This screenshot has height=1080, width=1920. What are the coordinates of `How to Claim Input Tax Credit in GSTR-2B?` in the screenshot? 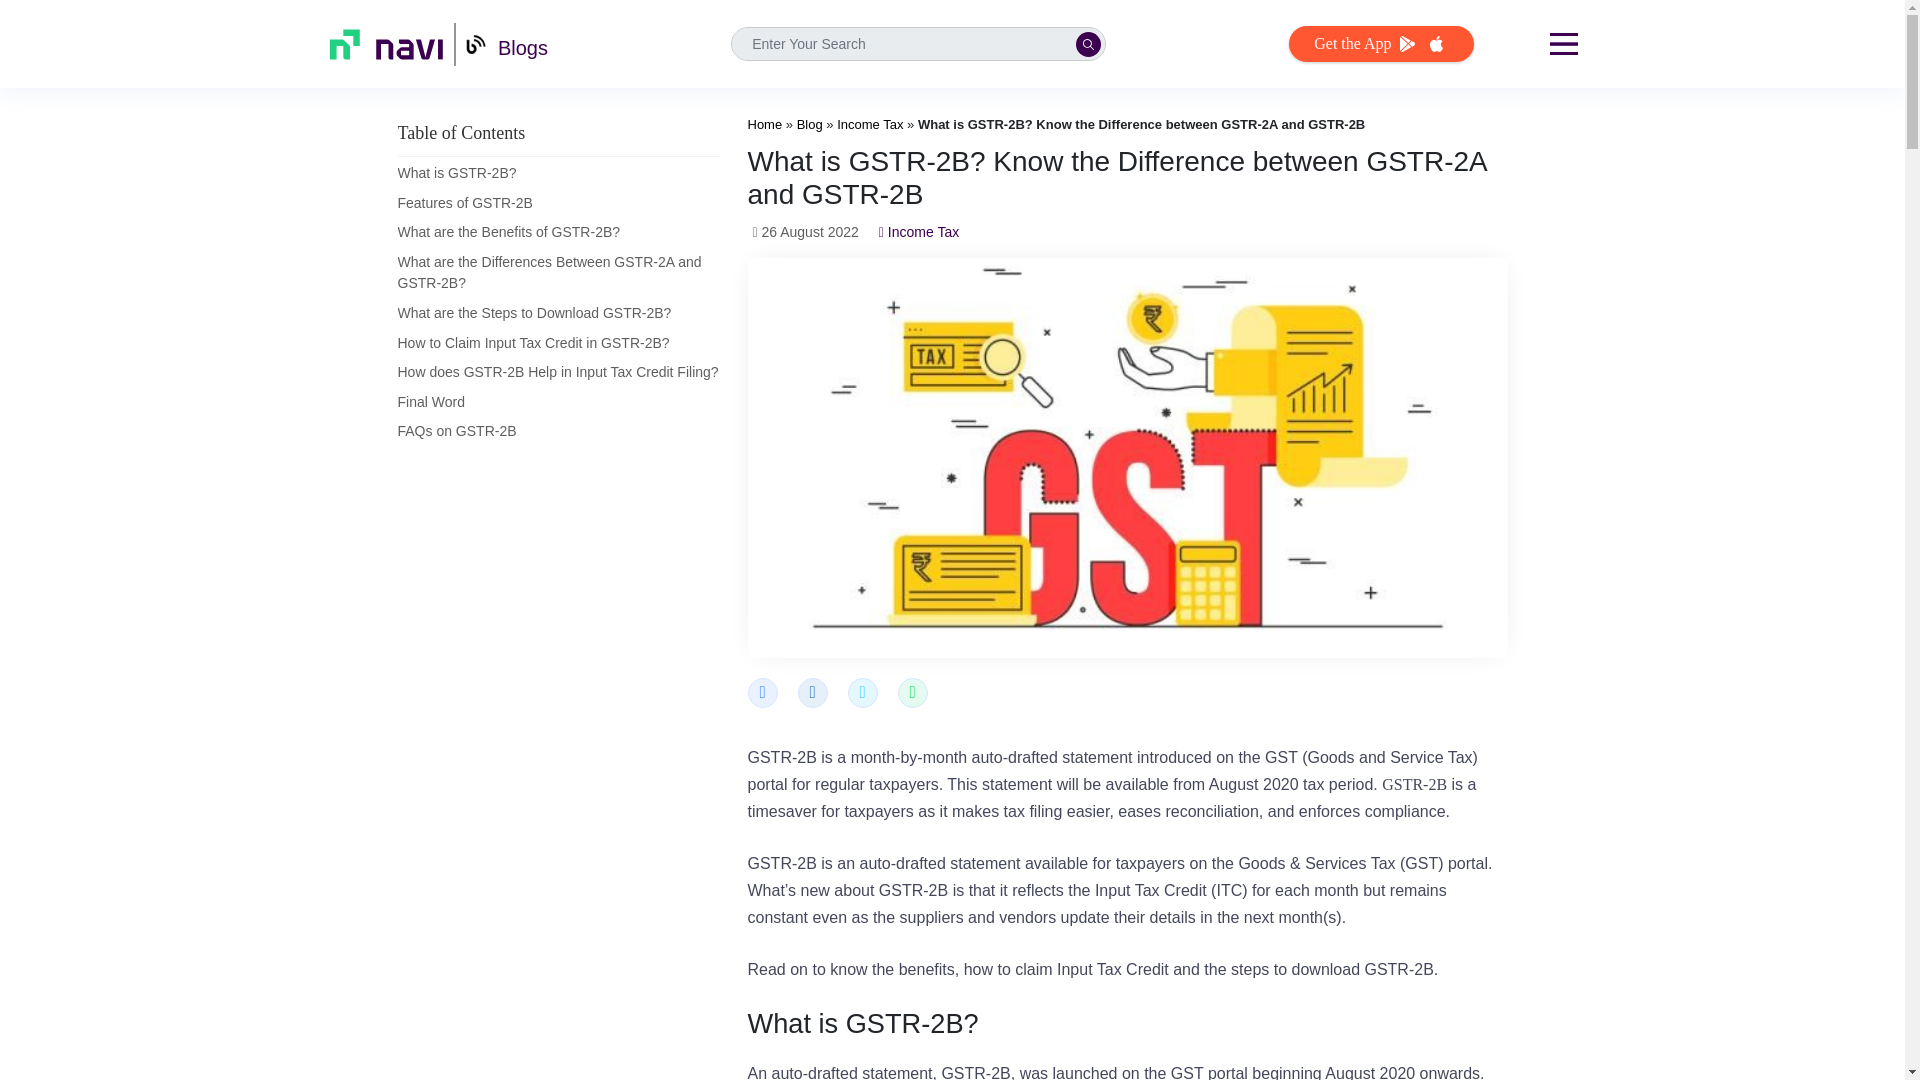 It's located at (534, 342).